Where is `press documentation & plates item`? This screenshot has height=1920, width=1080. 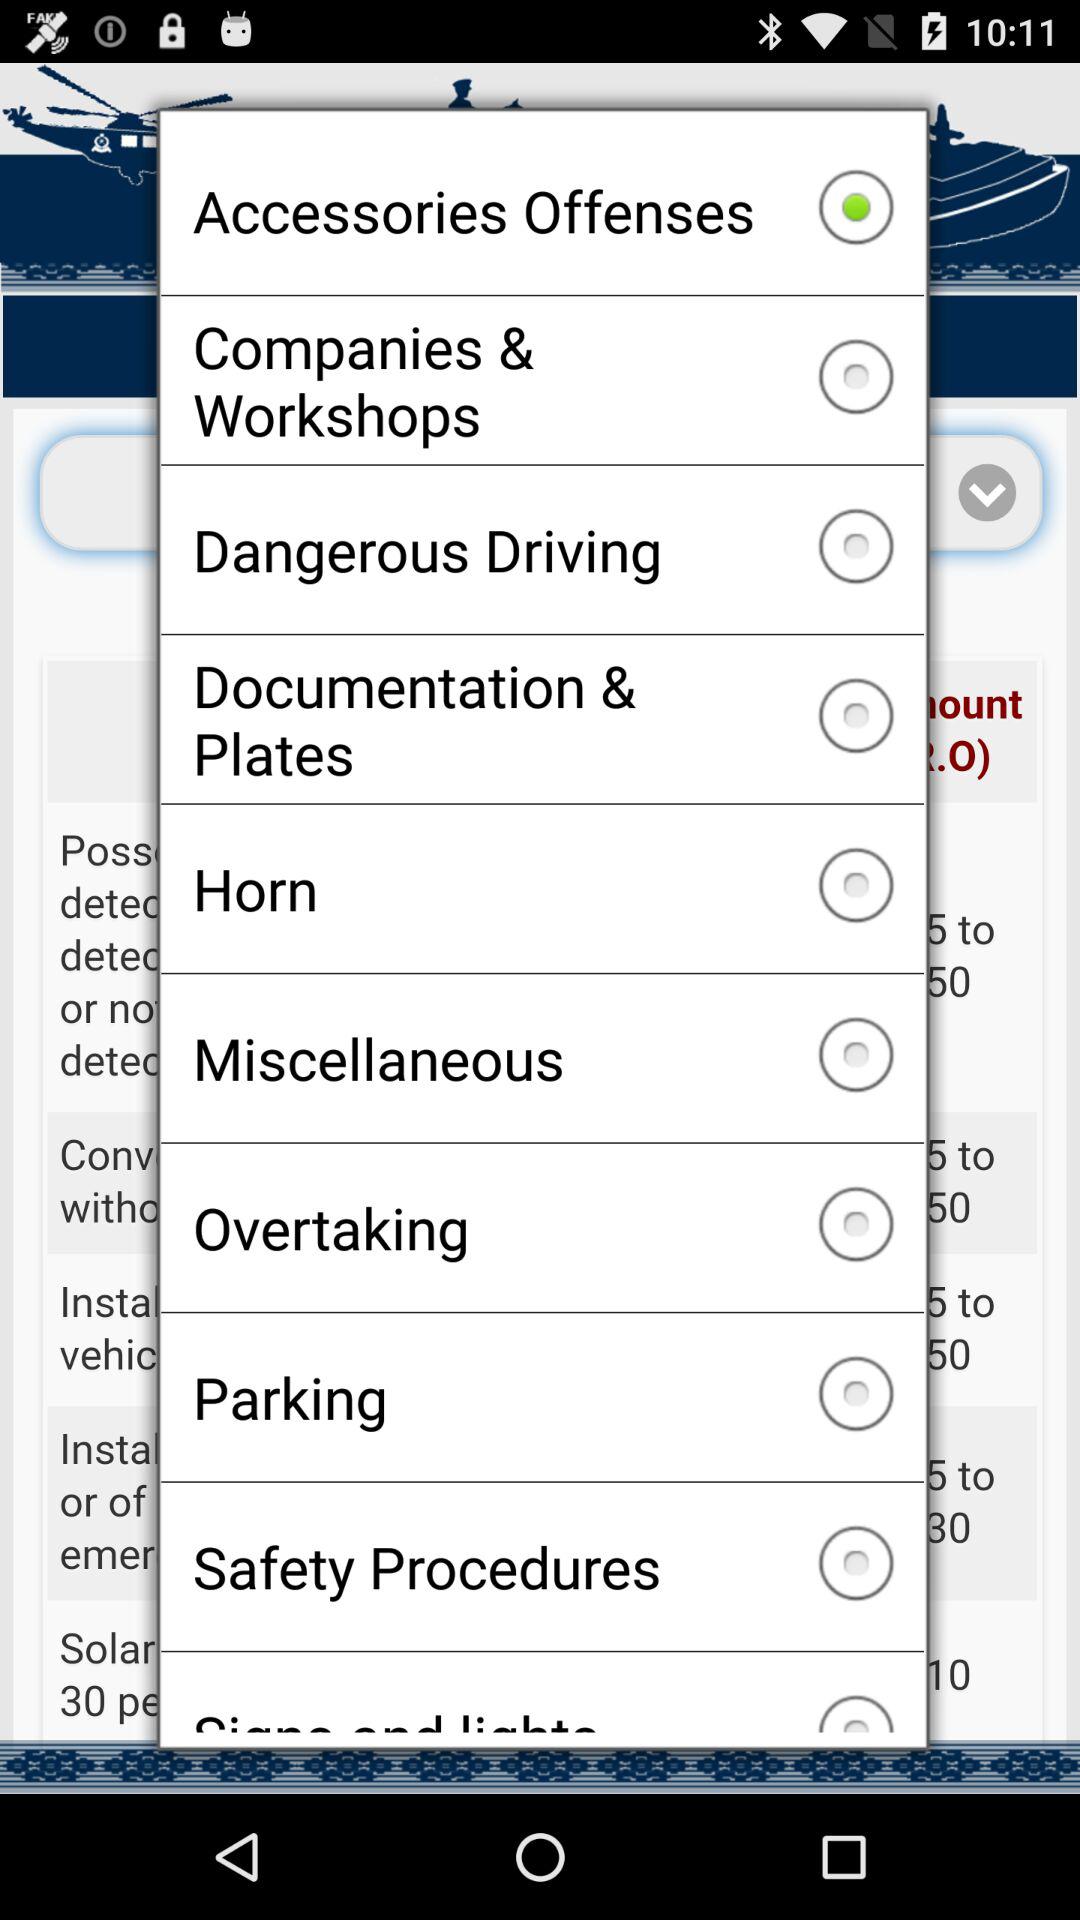 press documentation & plates item is located at coordinates (542, 719).